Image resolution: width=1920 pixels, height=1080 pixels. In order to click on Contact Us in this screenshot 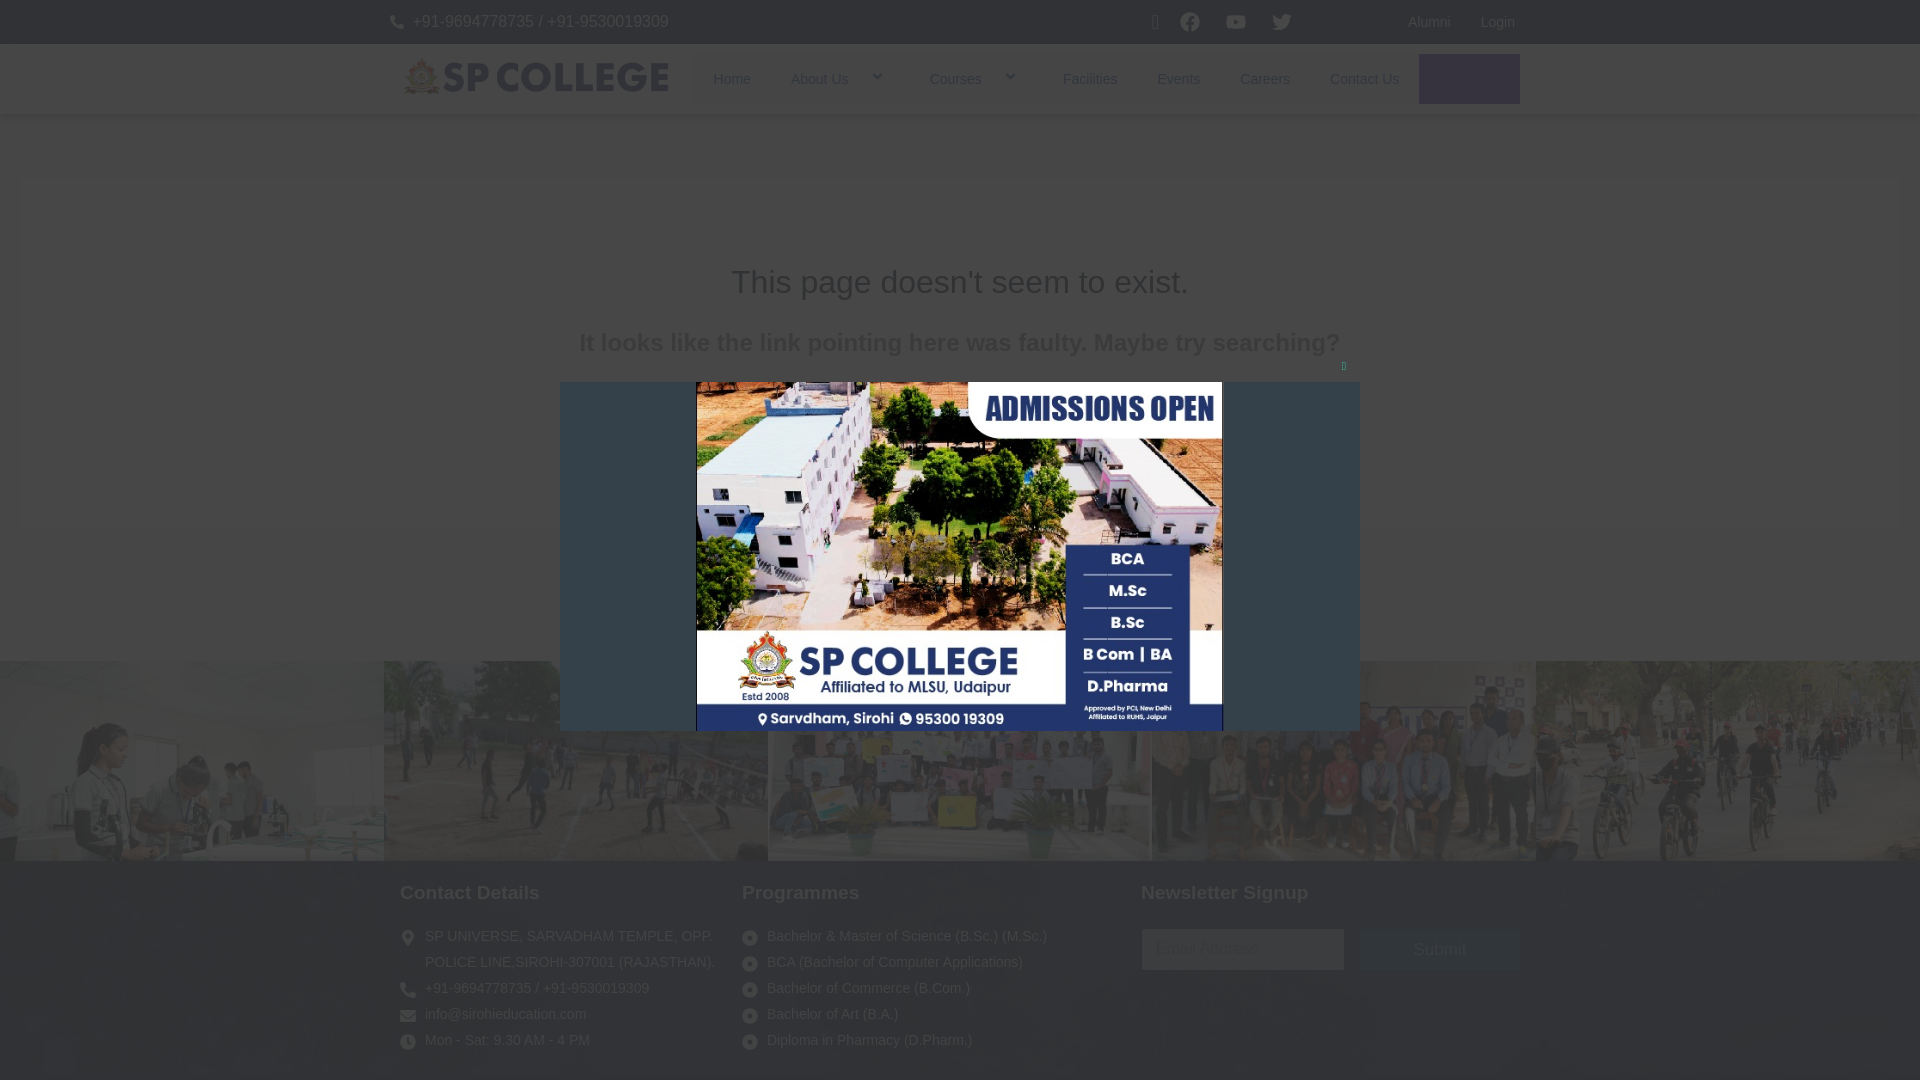, I will do `click(1364, 78)`.